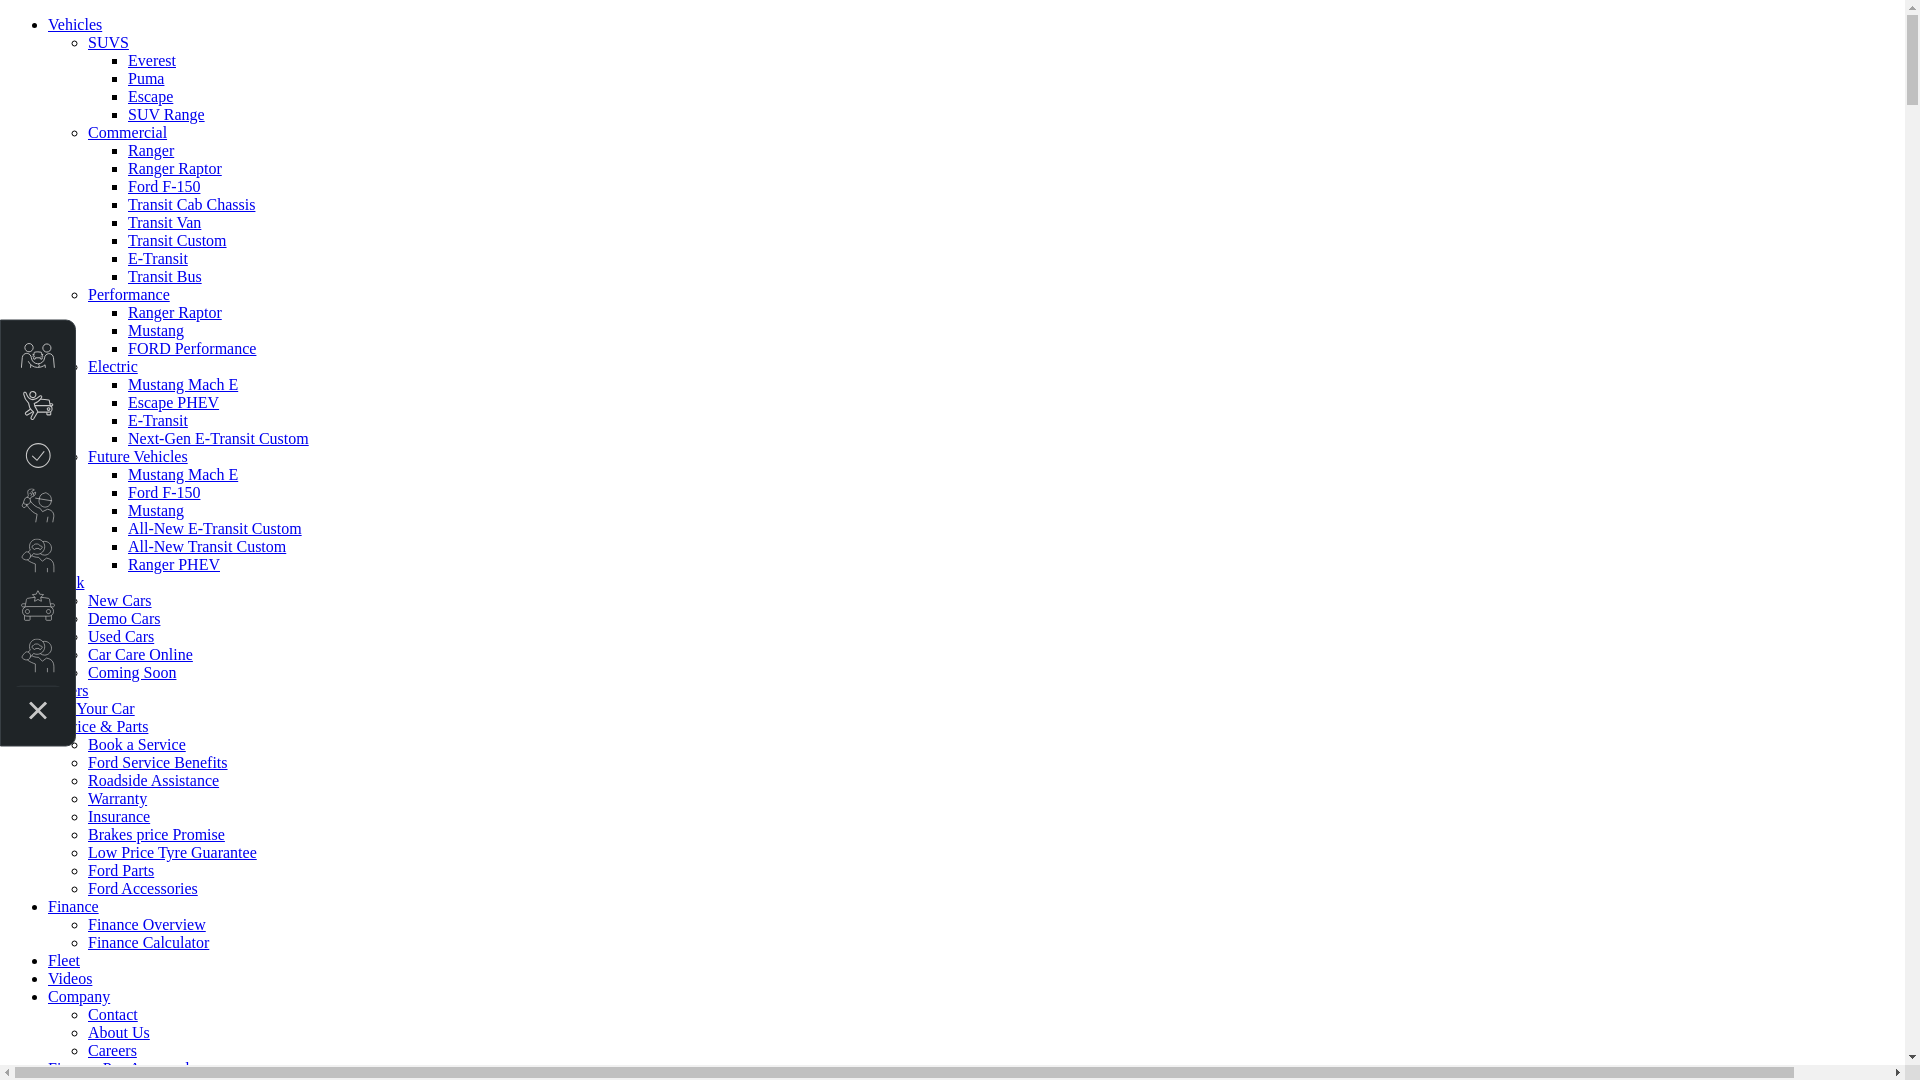  Describe the element at coordinates (74, 906) in the screenshot. I see `Finance` at that location.